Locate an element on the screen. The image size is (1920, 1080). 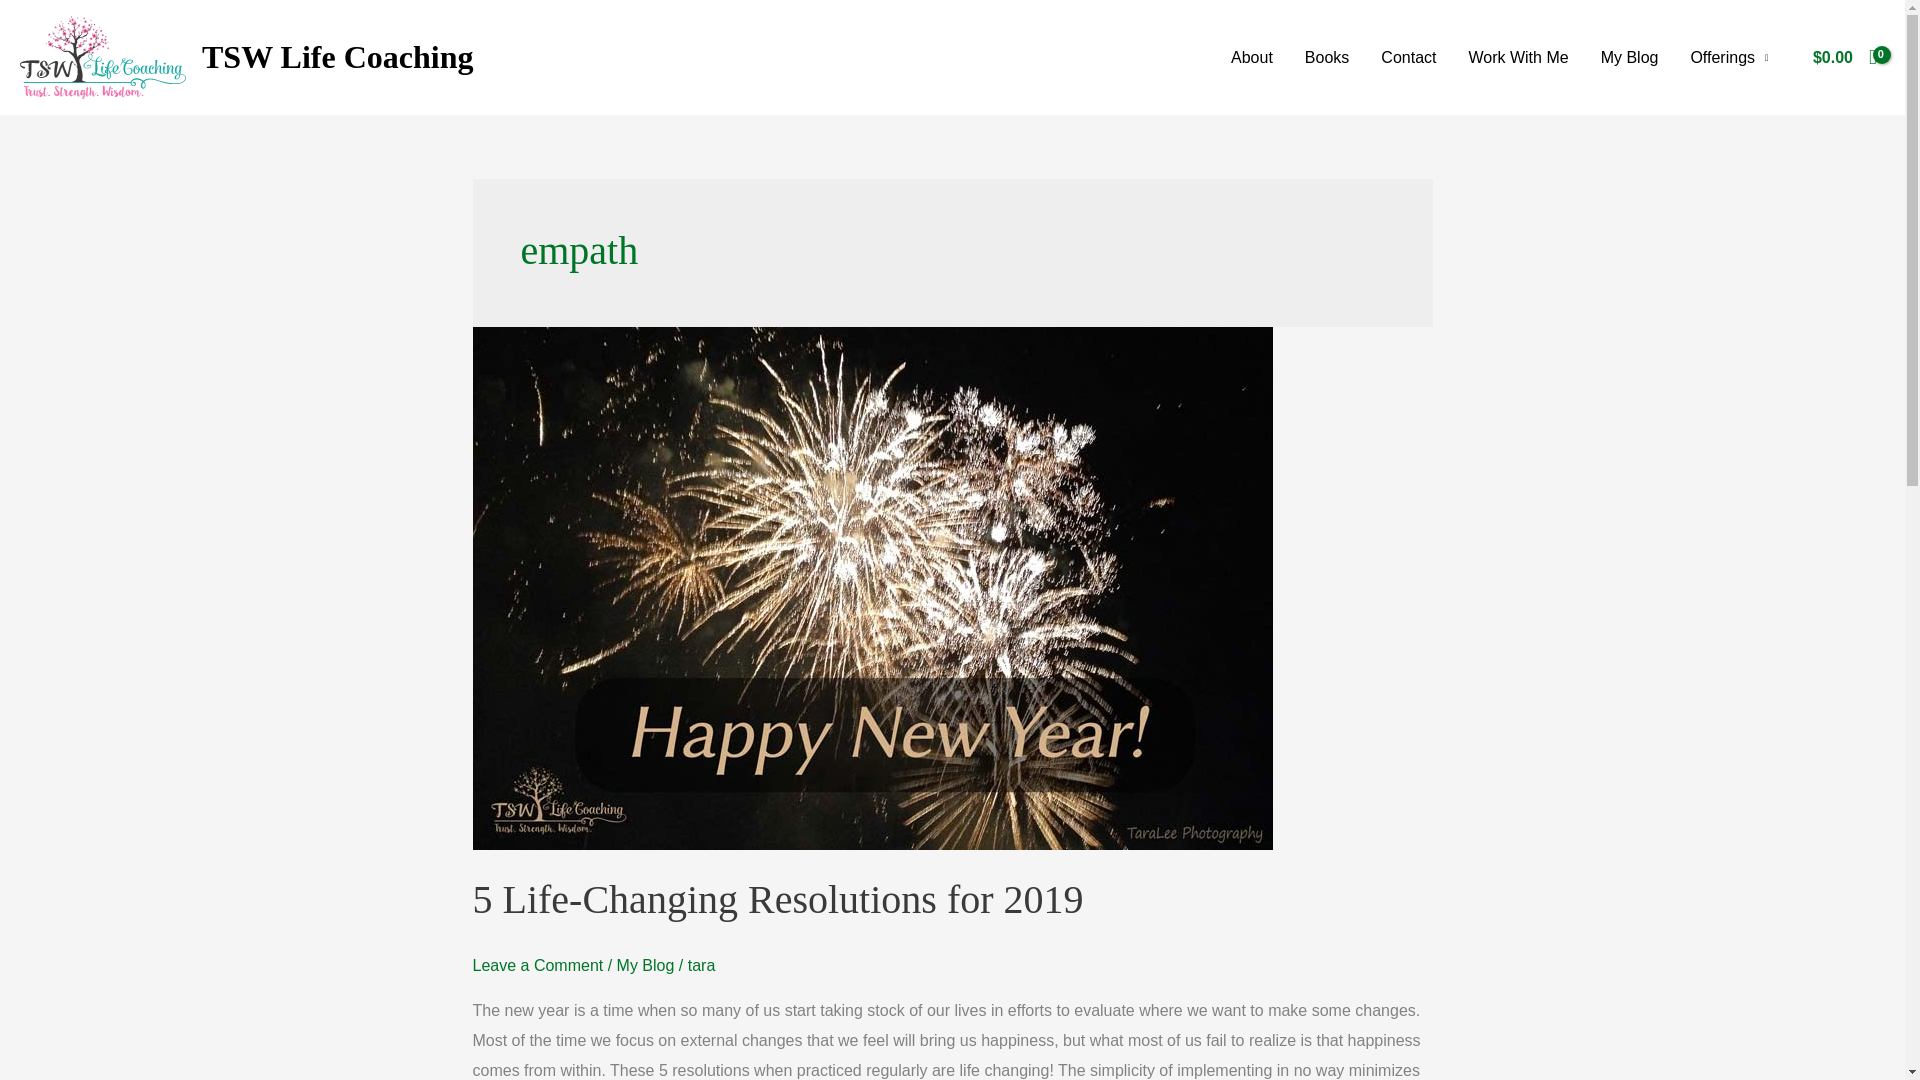
5 Life-Changing Resolutions for 2019 is located at coordinates (777, 899).